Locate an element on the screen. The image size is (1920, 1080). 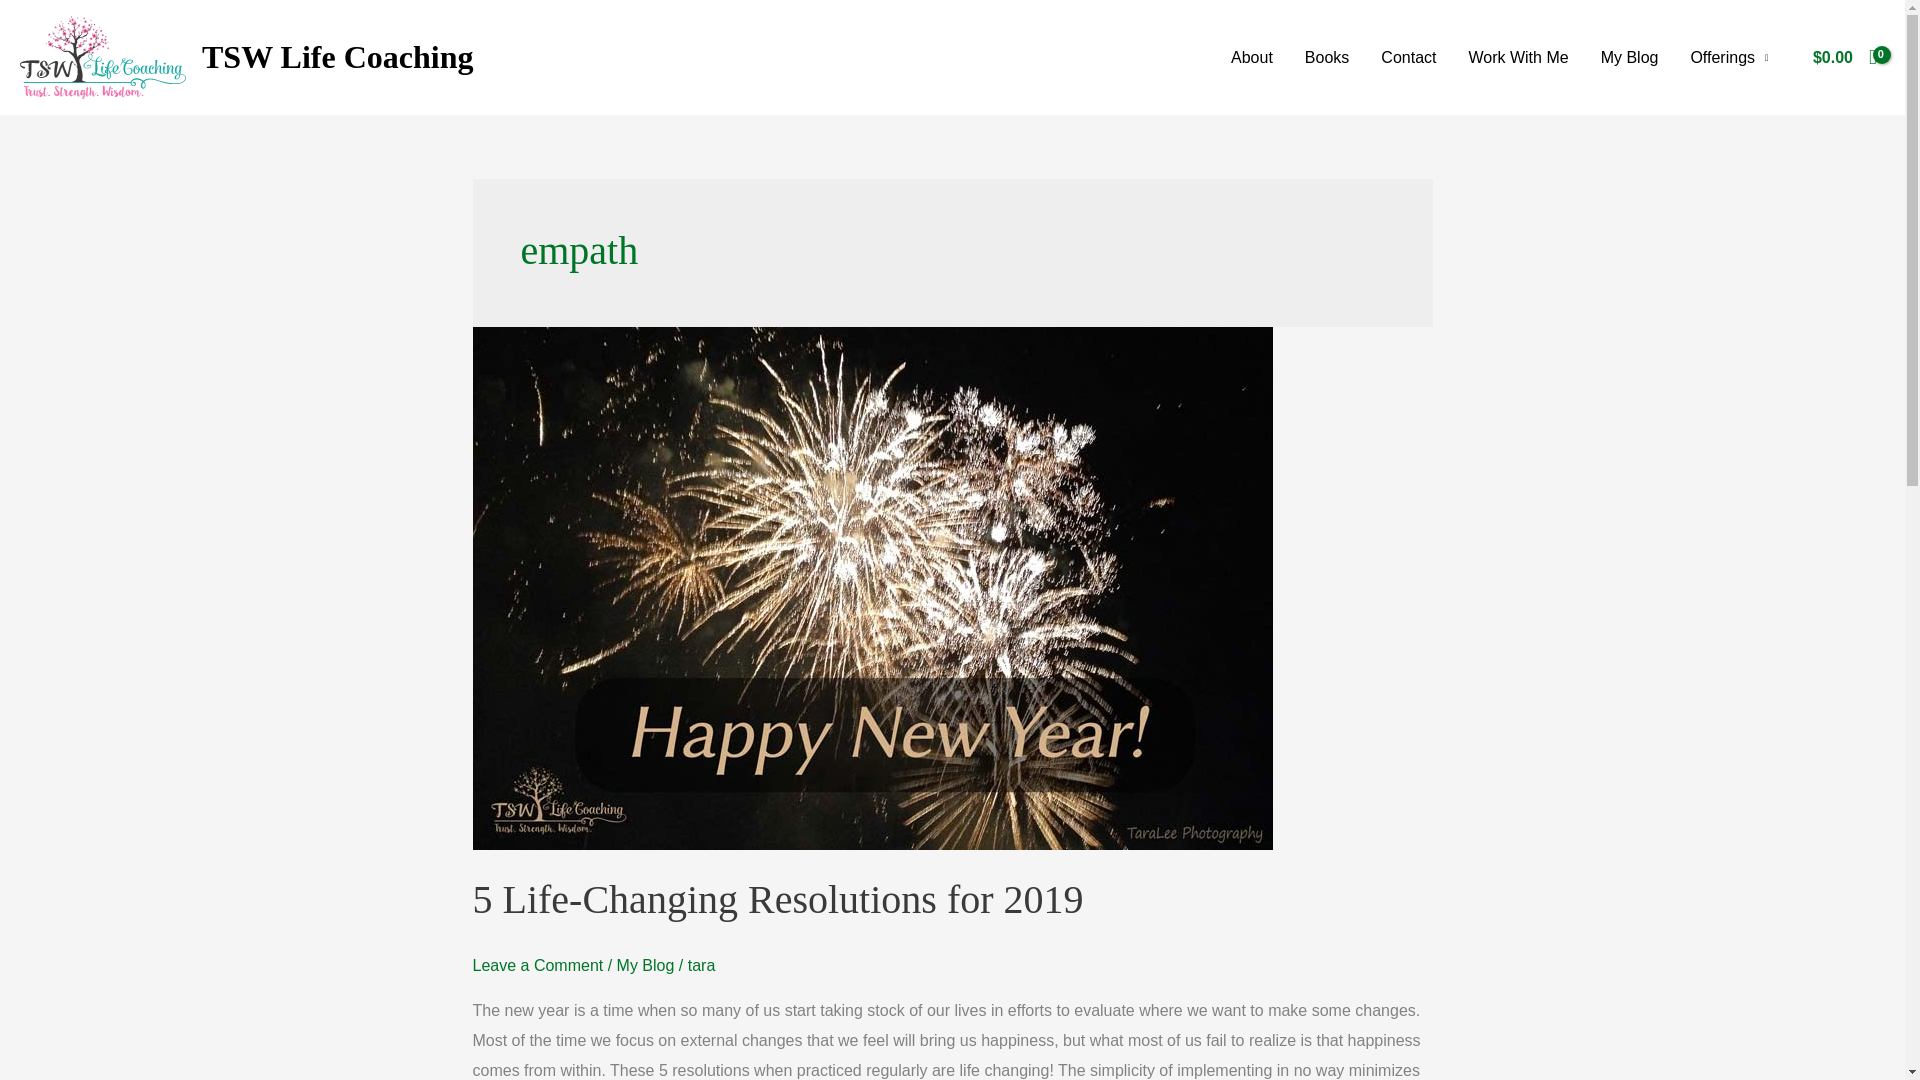
5 Life-Changing Resolutions for 2019 is located at coordinates (777, 899).